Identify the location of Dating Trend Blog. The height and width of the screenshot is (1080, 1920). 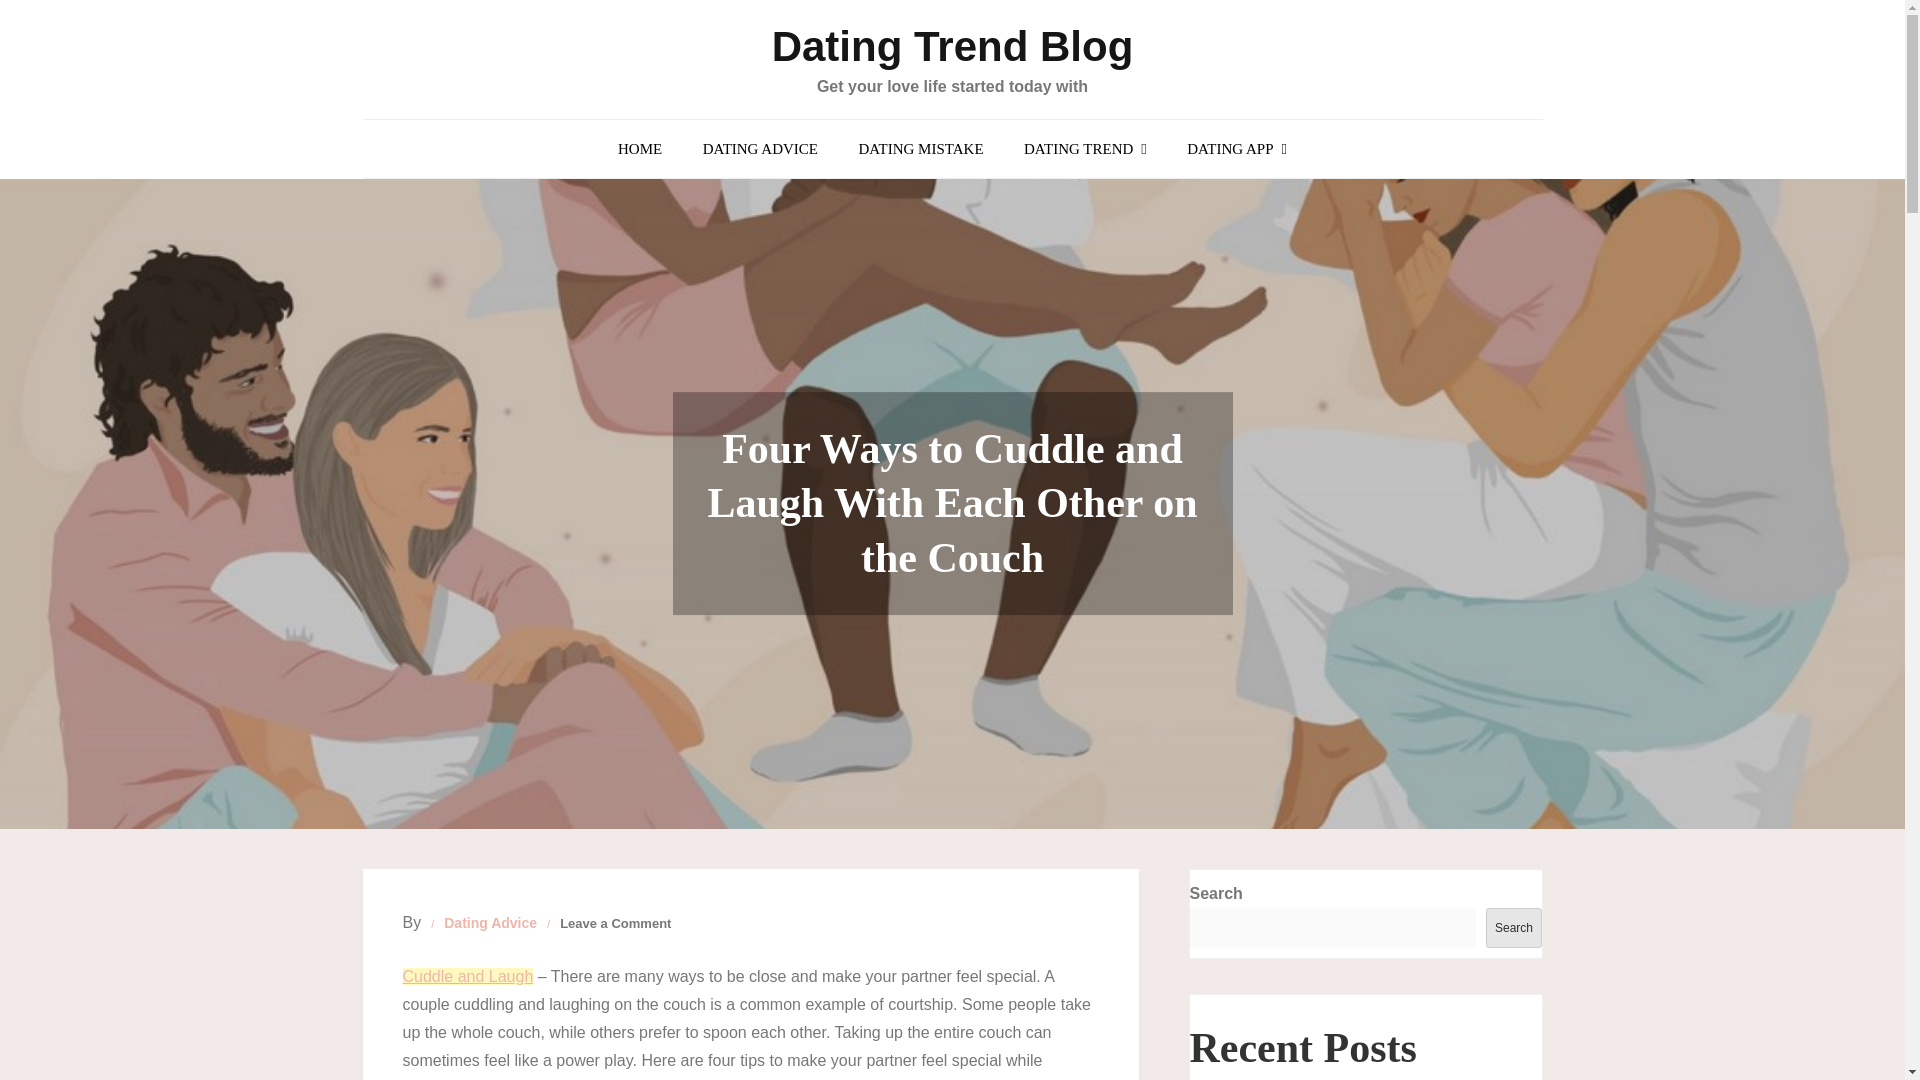
(952, 46).